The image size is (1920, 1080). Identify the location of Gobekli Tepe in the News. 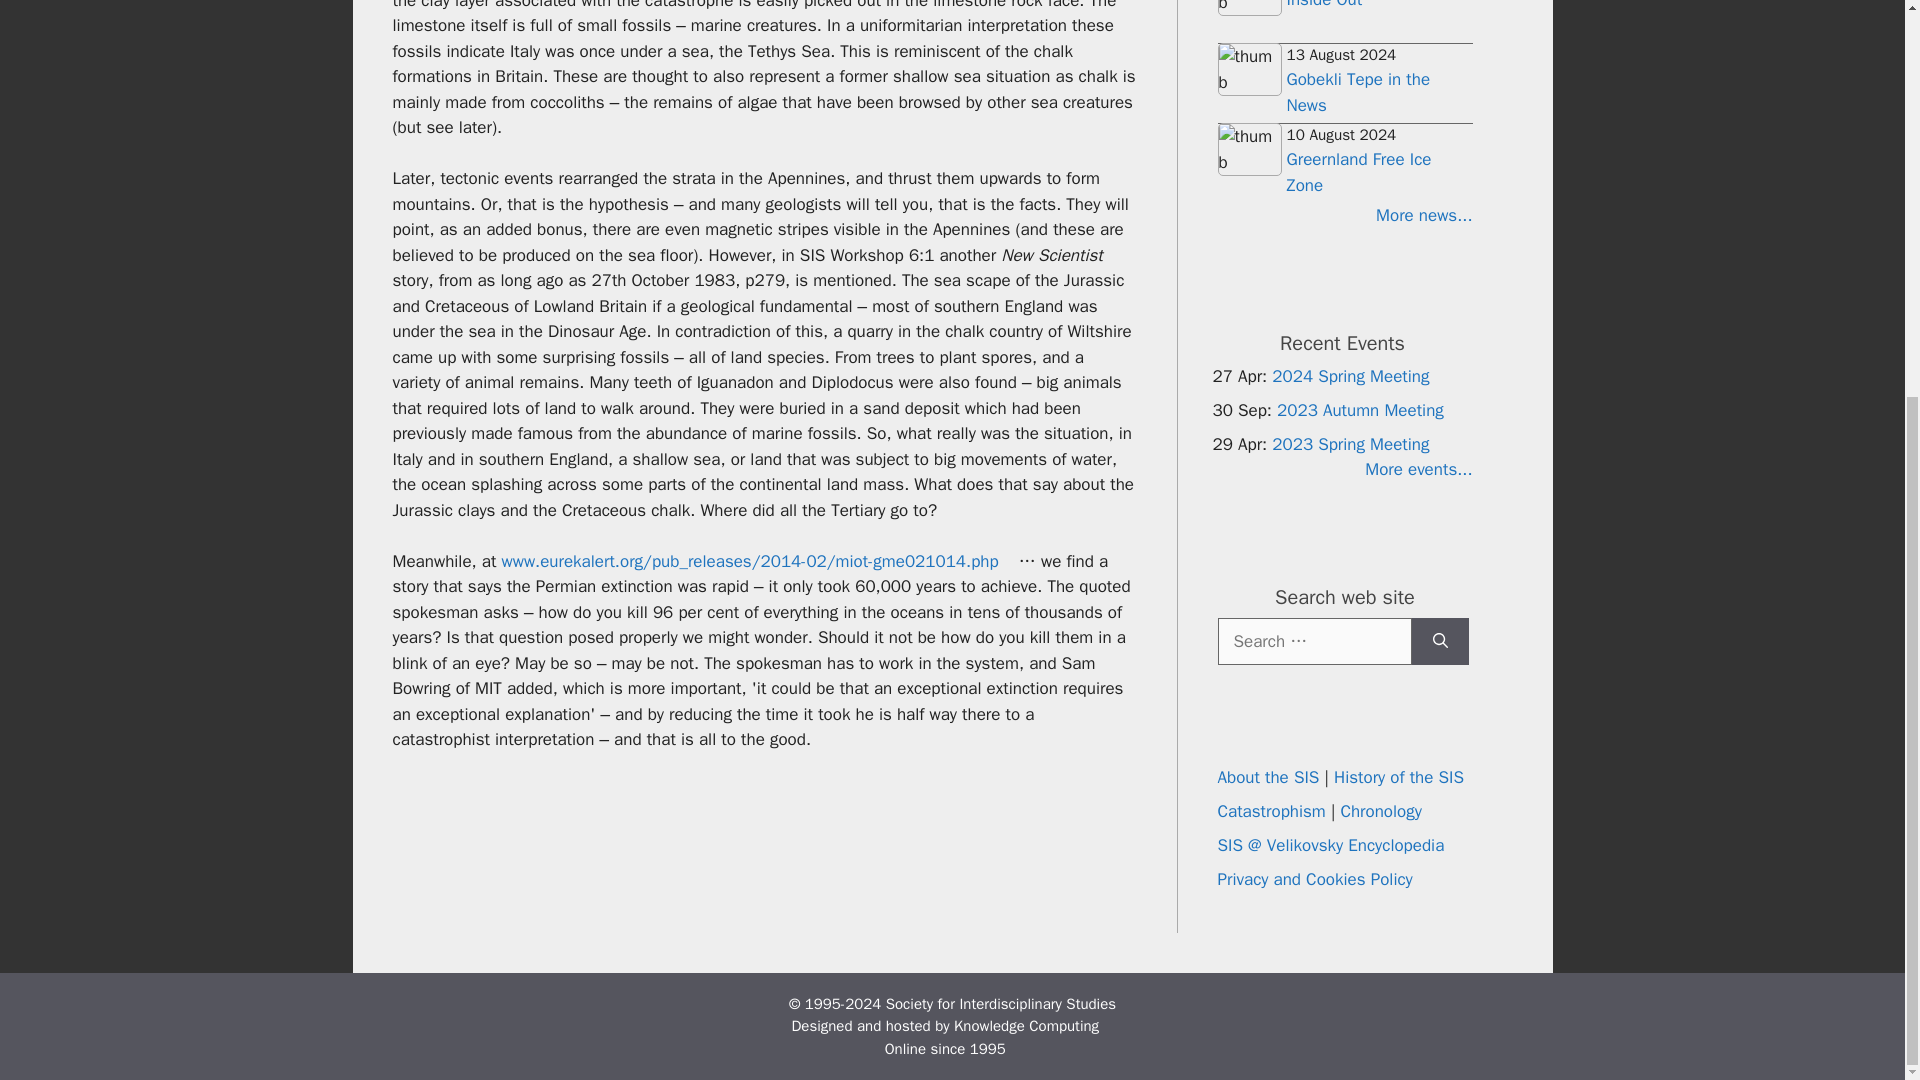
(1358, 92).